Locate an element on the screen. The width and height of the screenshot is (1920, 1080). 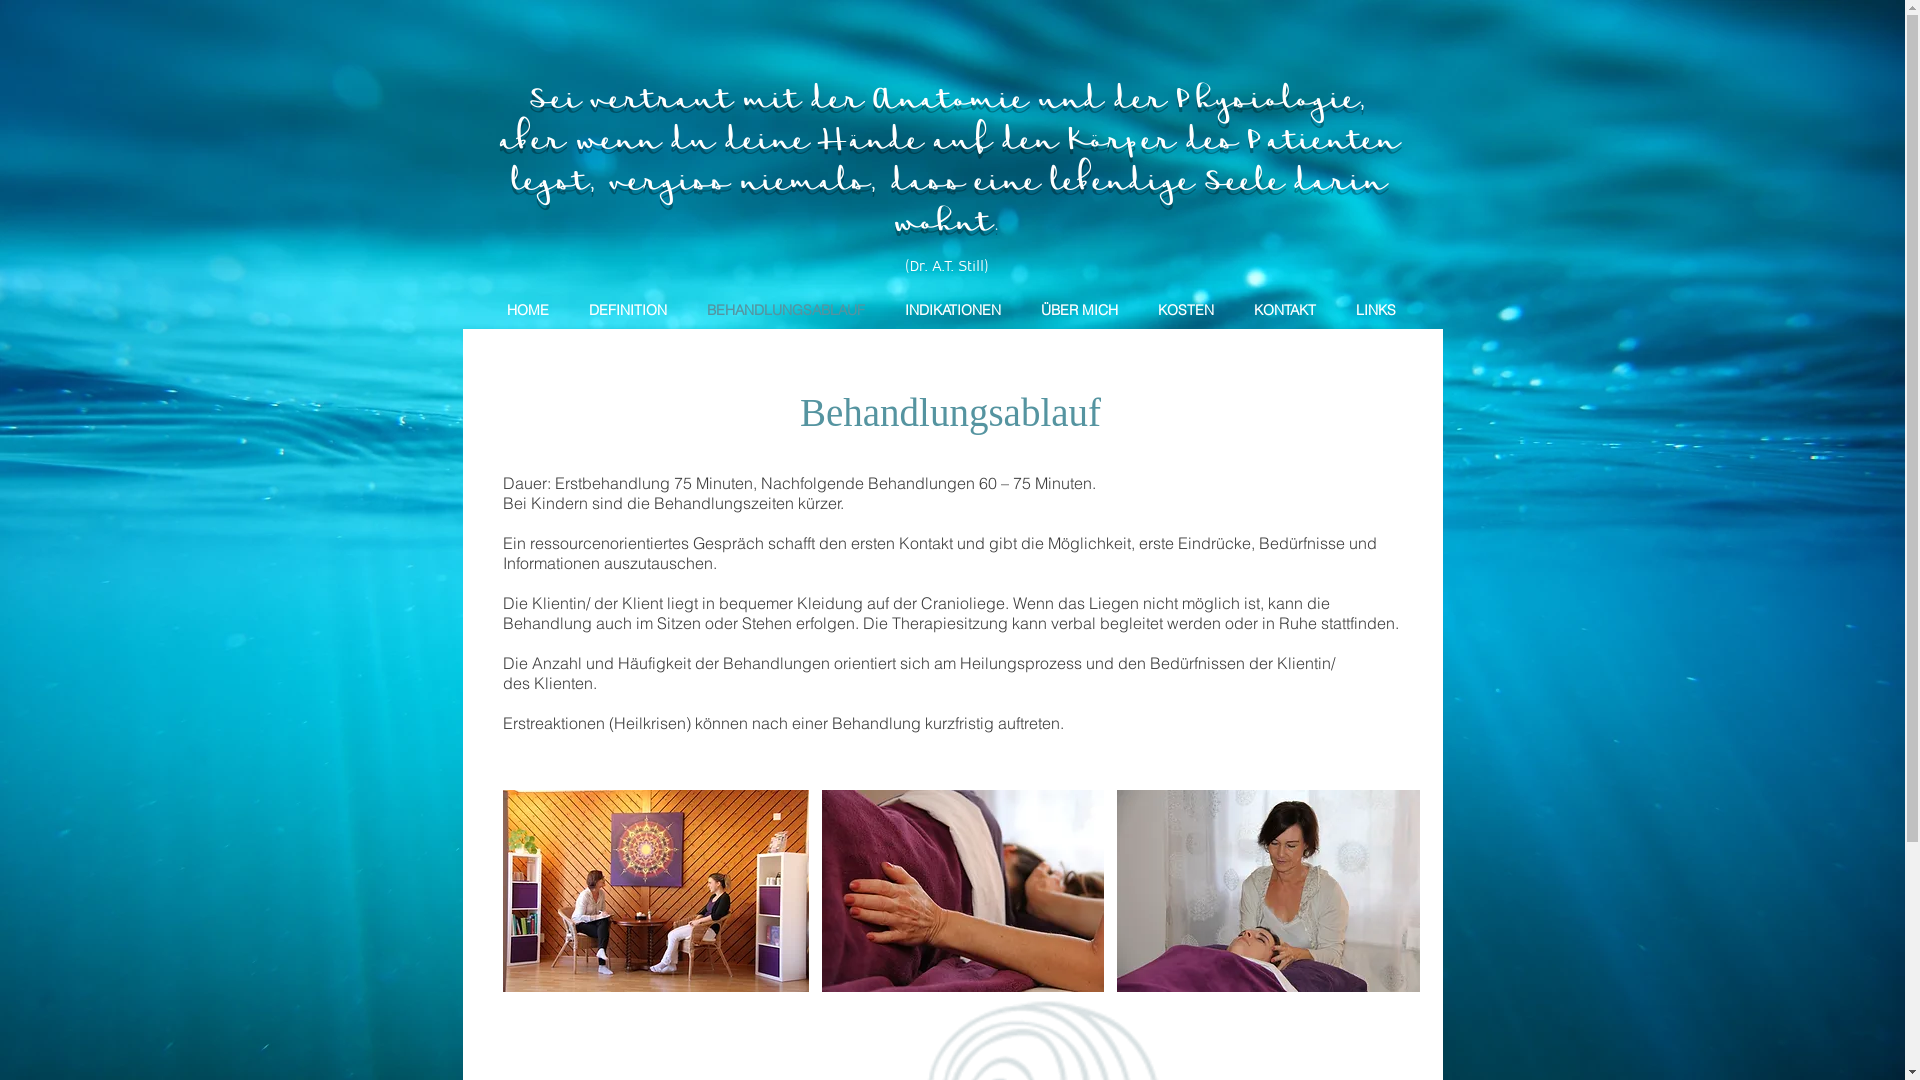
BEHANDLUNGSABLAUF is located at coordinates (785, 308).